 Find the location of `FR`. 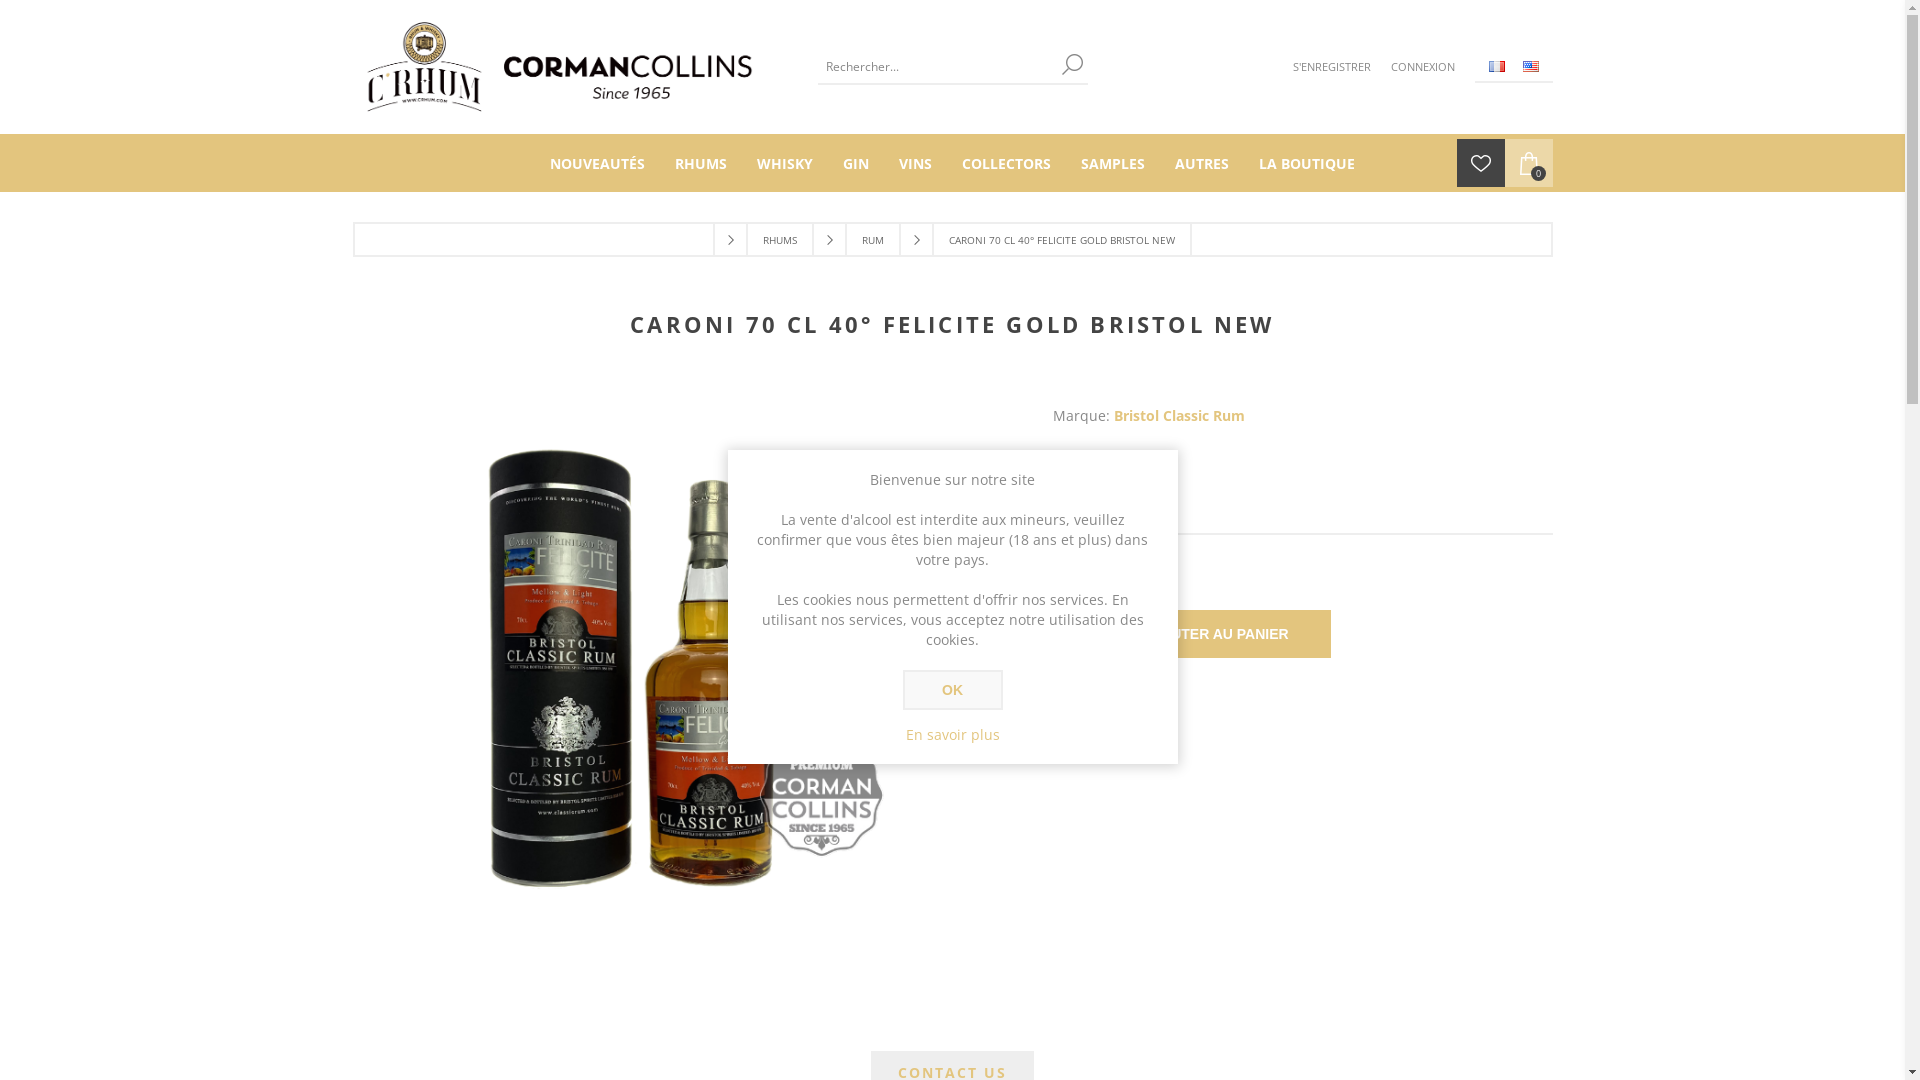

FR is located at coordinates (1496, 66).